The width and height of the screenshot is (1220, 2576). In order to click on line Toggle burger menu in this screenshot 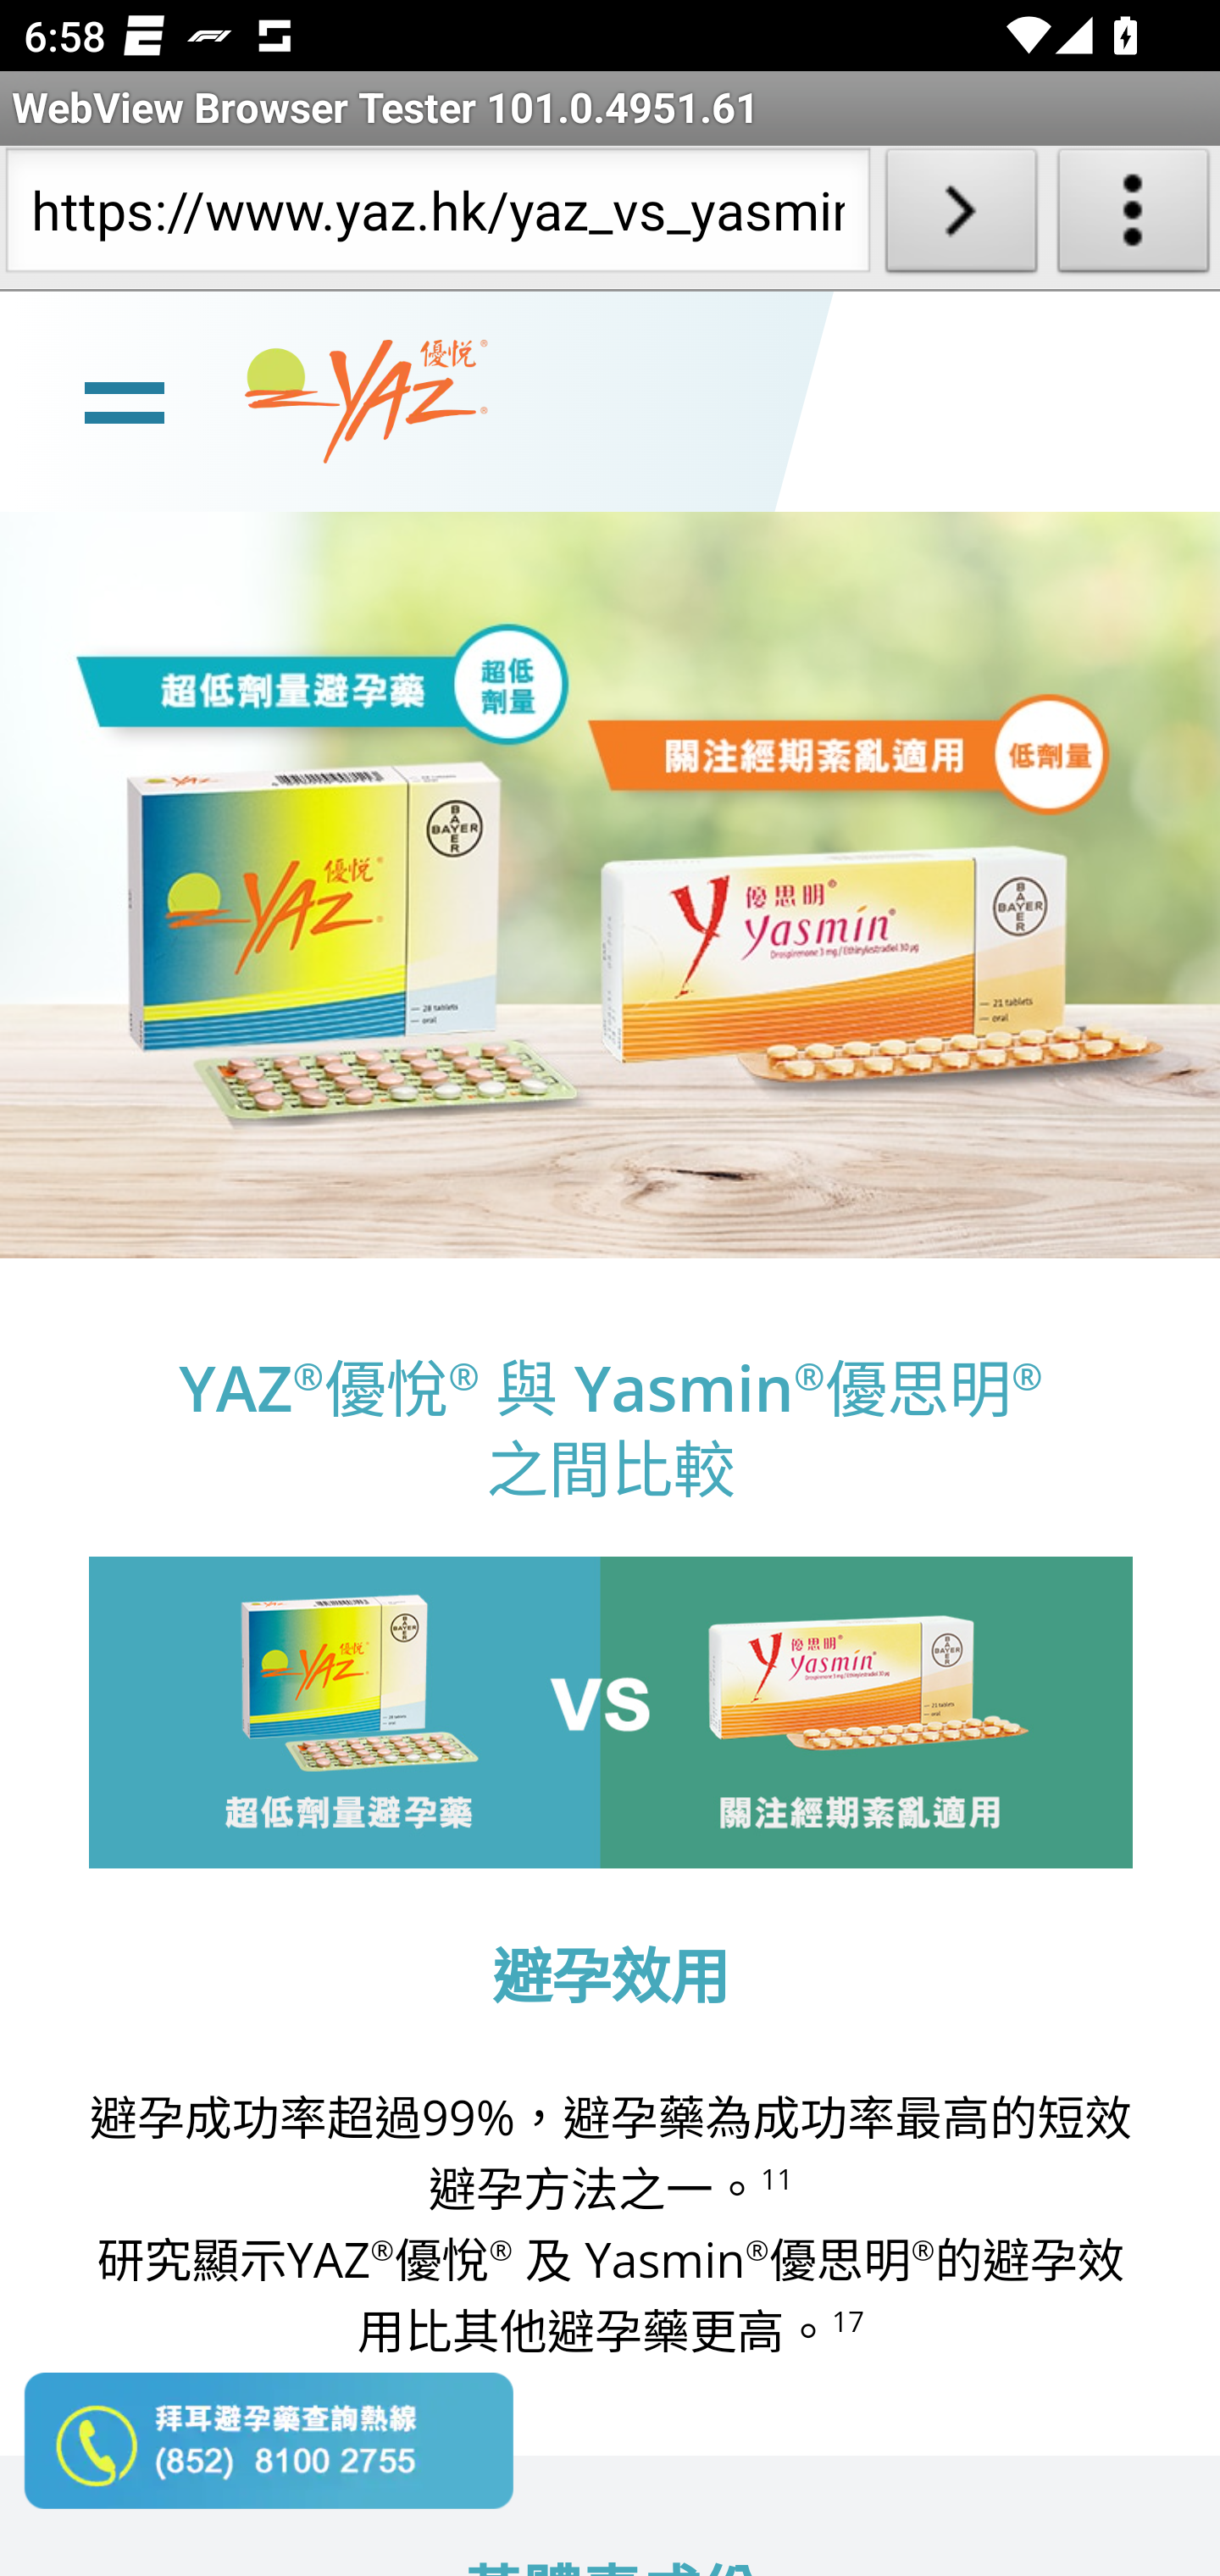, I will do `click(124, 399)`.